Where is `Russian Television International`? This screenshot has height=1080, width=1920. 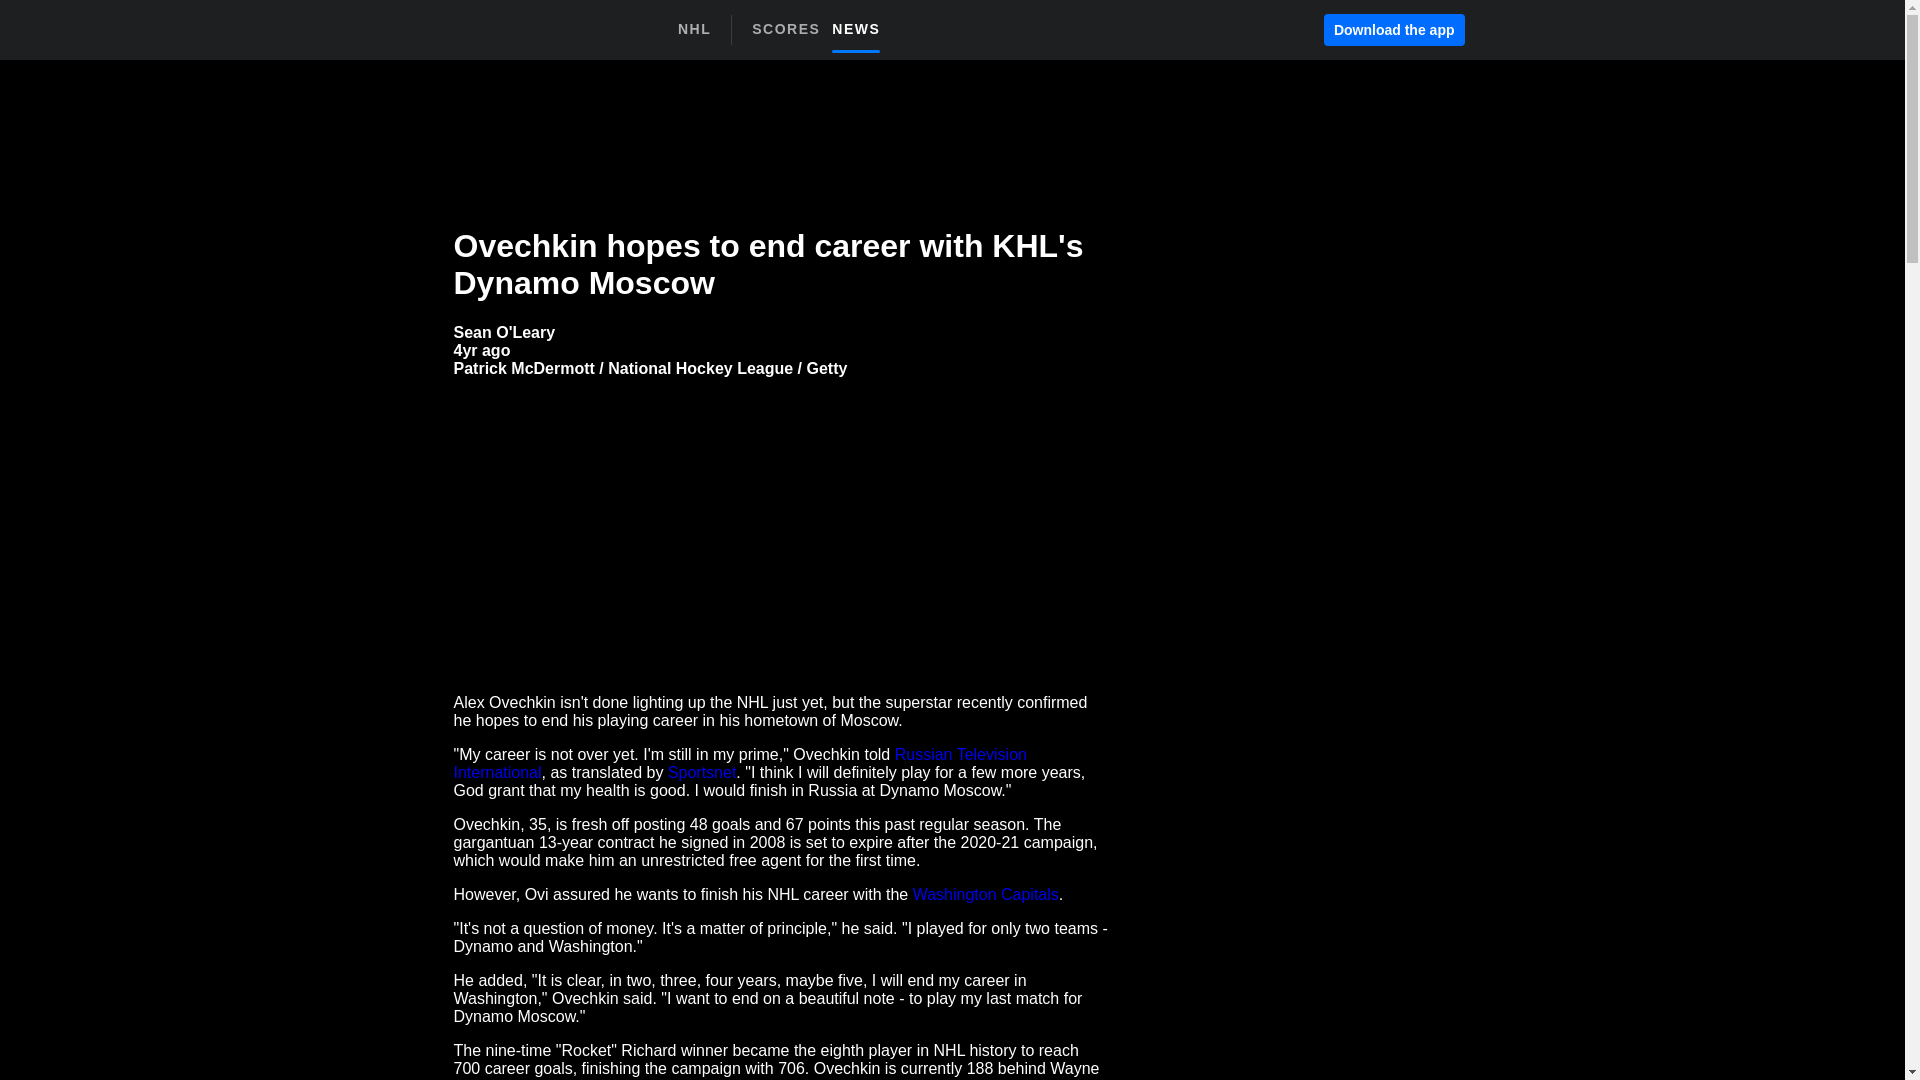 Russian Television International is located at coordinates (702, 772).